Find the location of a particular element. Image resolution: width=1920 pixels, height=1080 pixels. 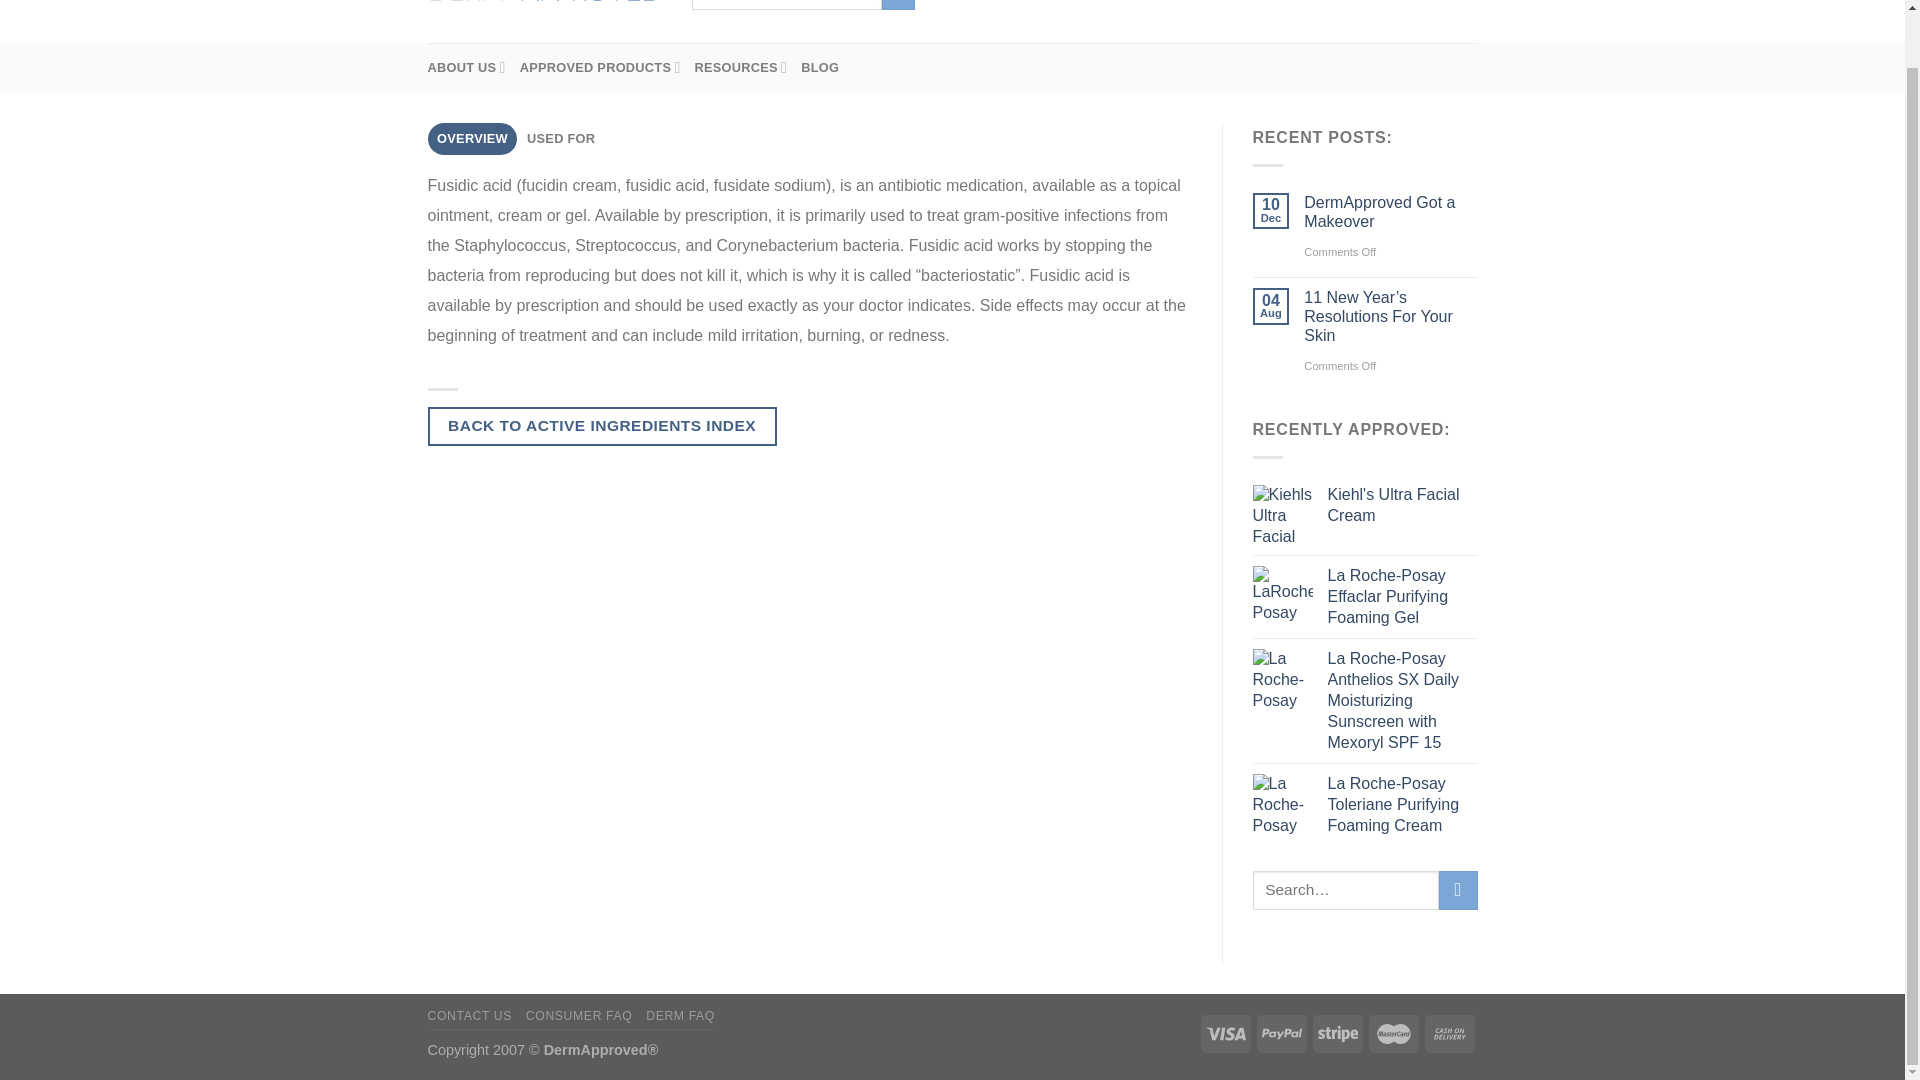

USED FOR is located at coordinates (560, 139).